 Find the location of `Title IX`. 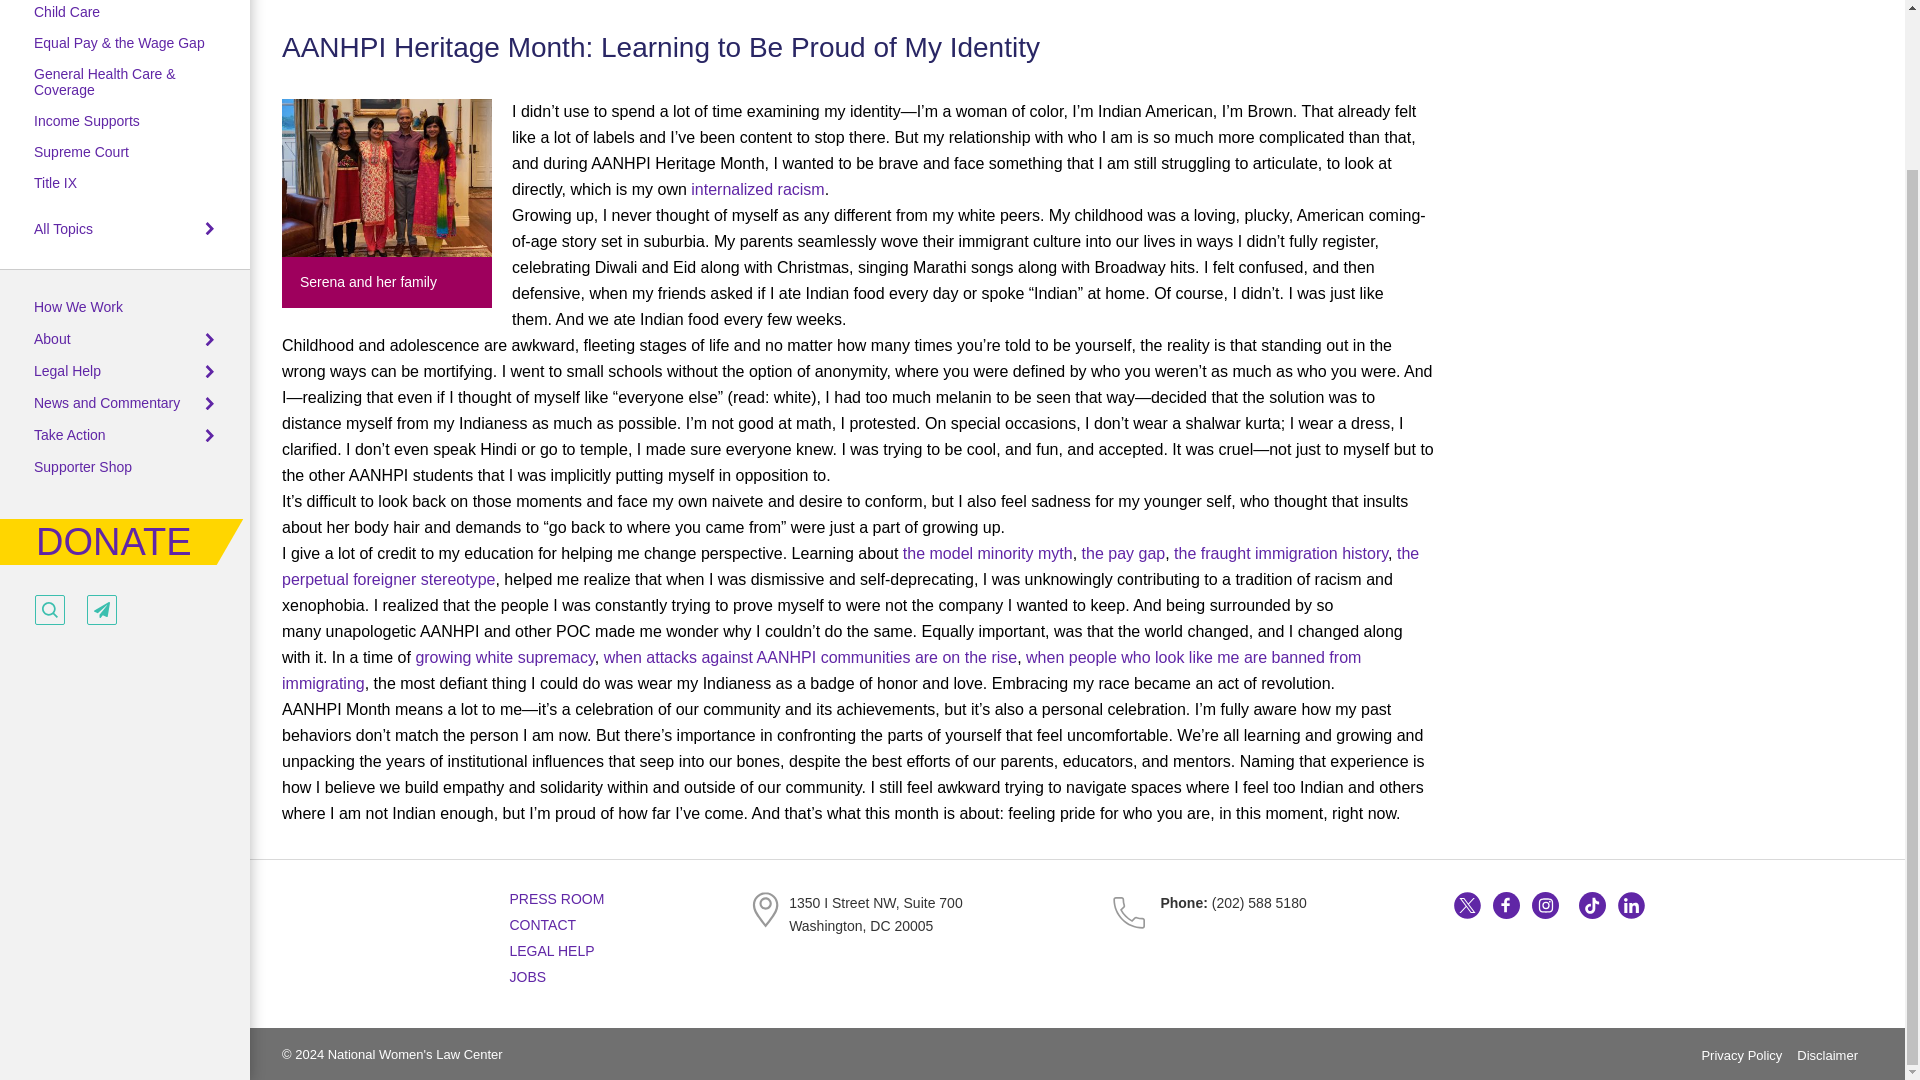

Title IX is located at coordinates (55, 182).